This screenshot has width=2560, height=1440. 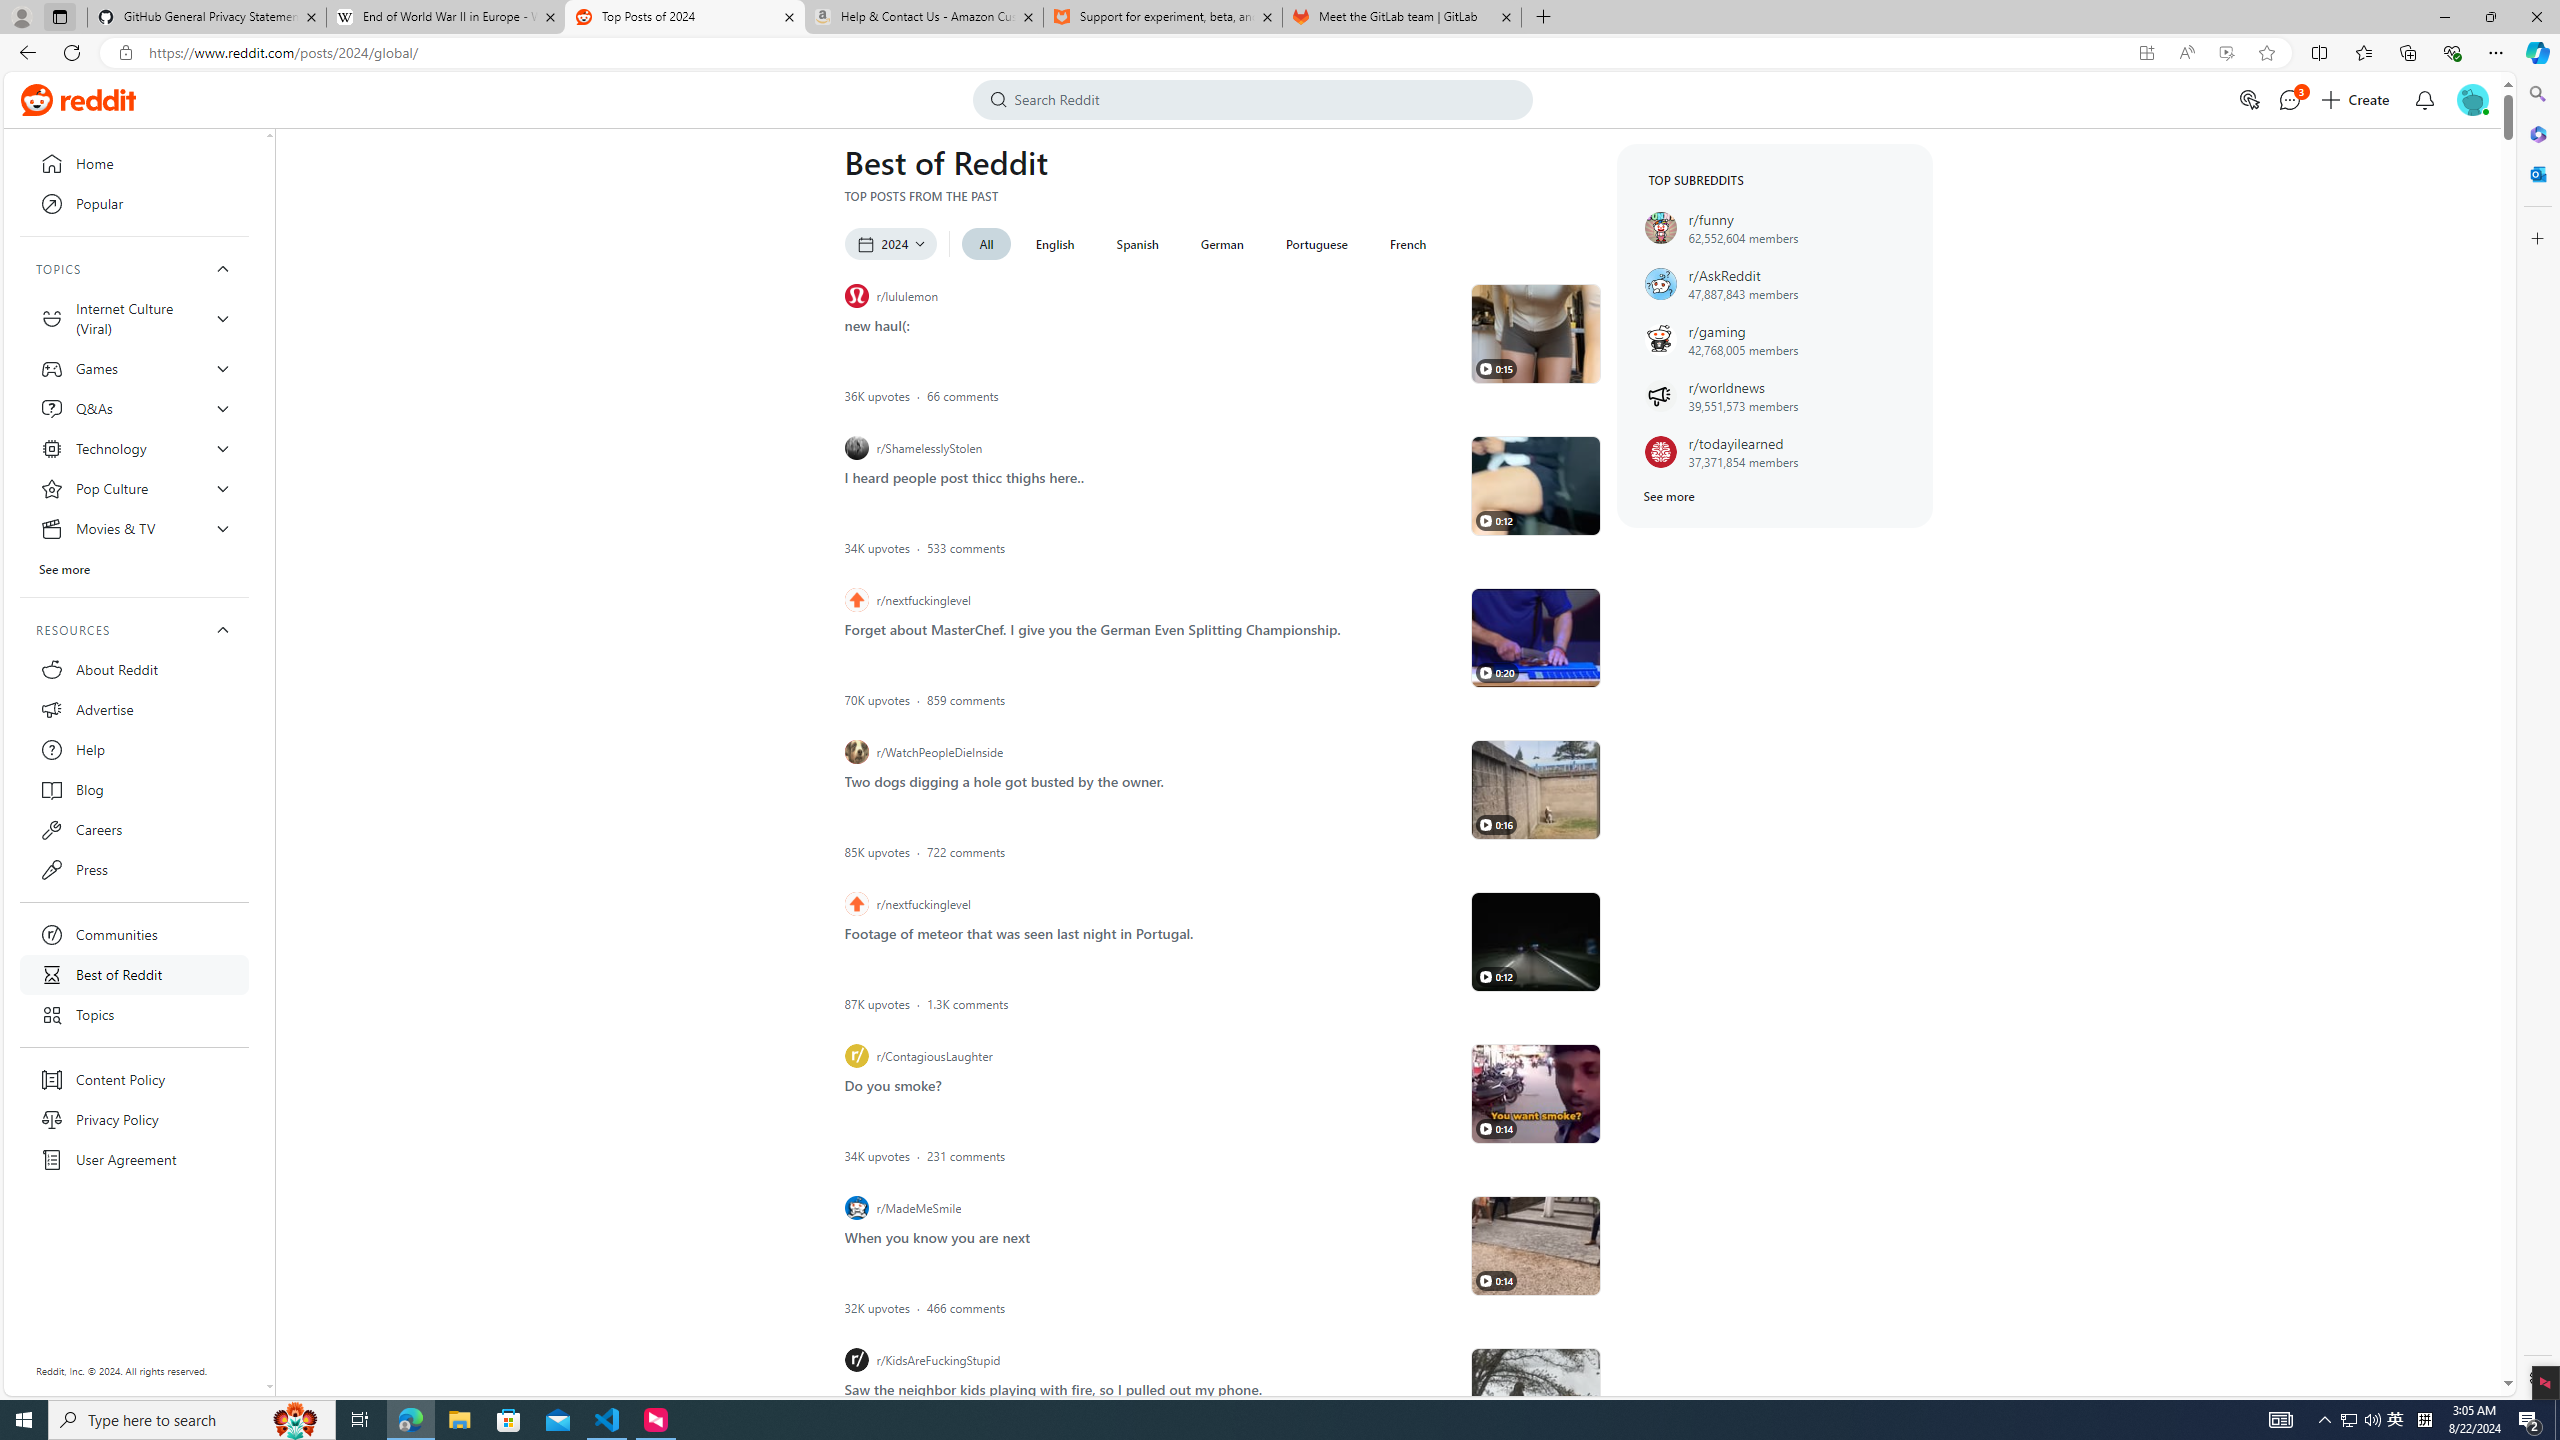 I want to click on r/lululemon, so click(x=1152, y=296).